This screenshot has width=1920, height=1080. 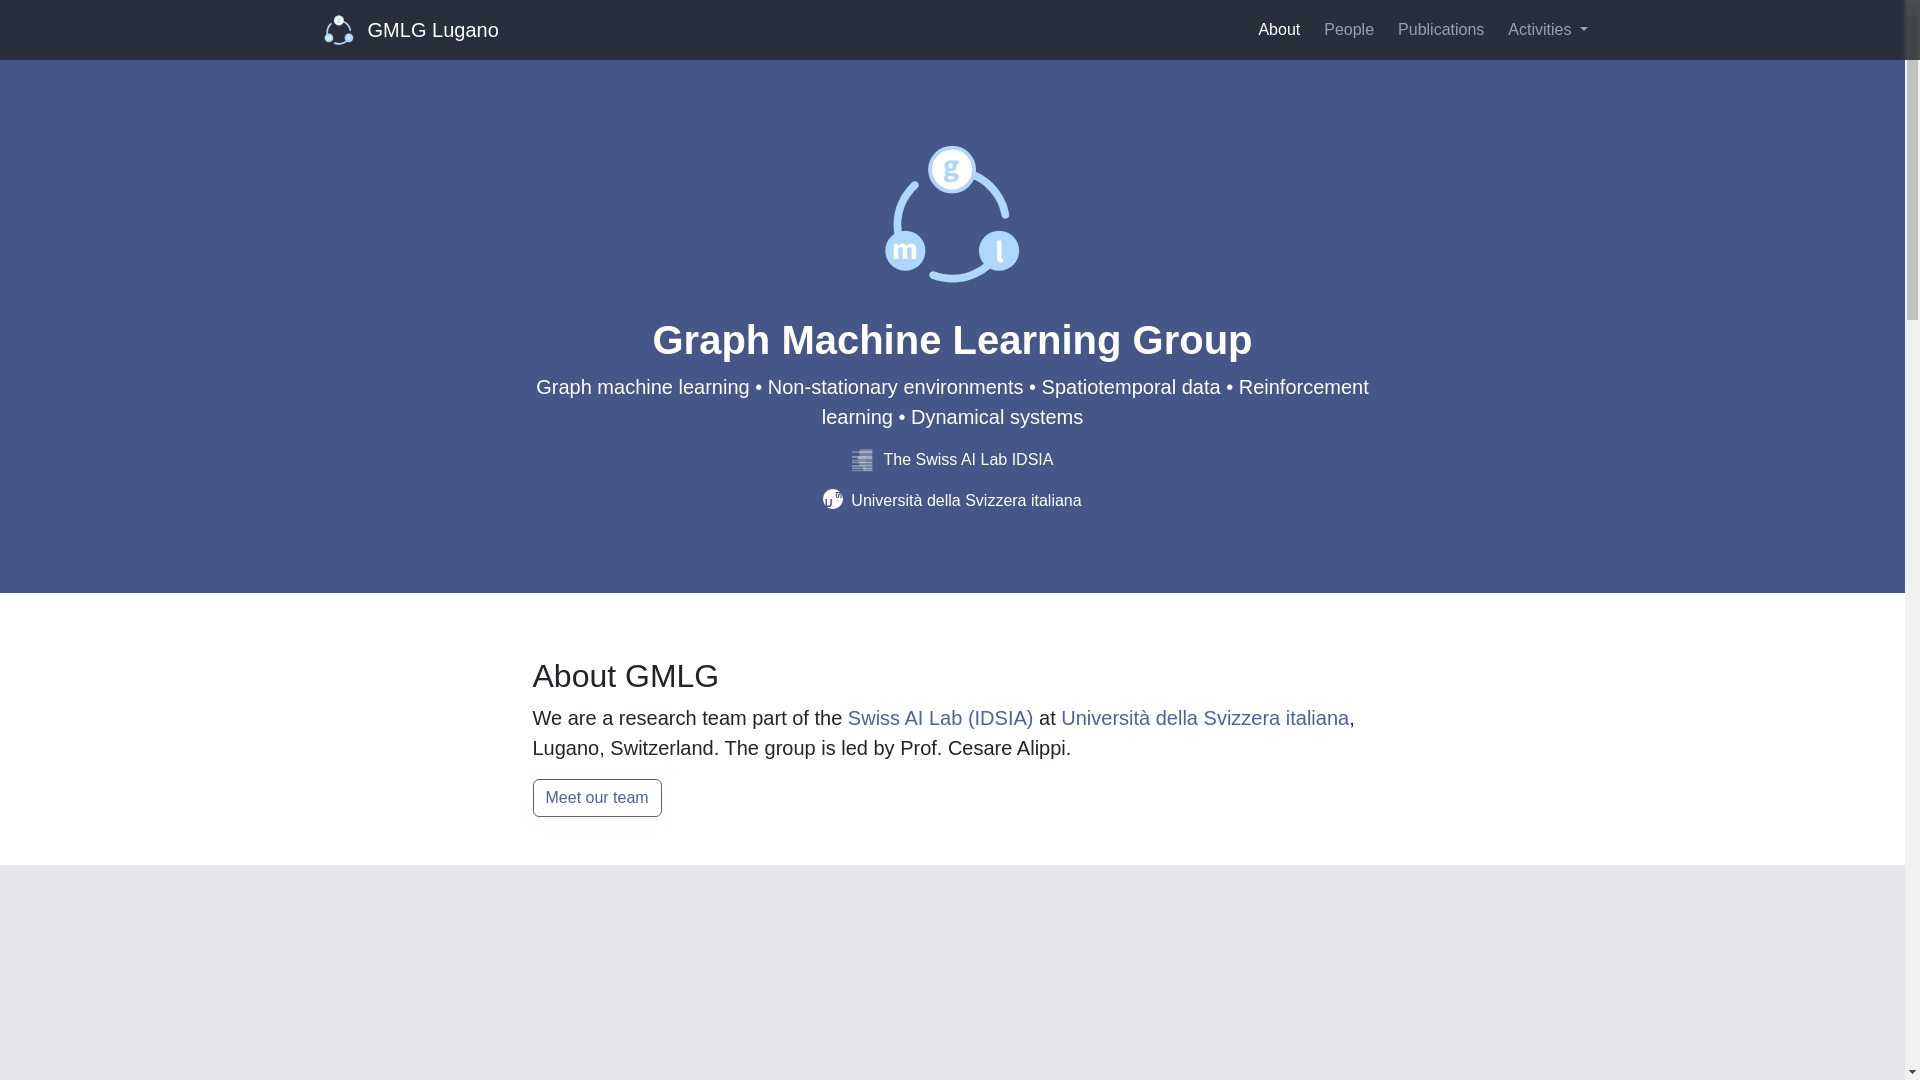 What do you see at coordinates (1440, 29) in the screenshot?
I see `Publications` at bounding box center [1440, 29].